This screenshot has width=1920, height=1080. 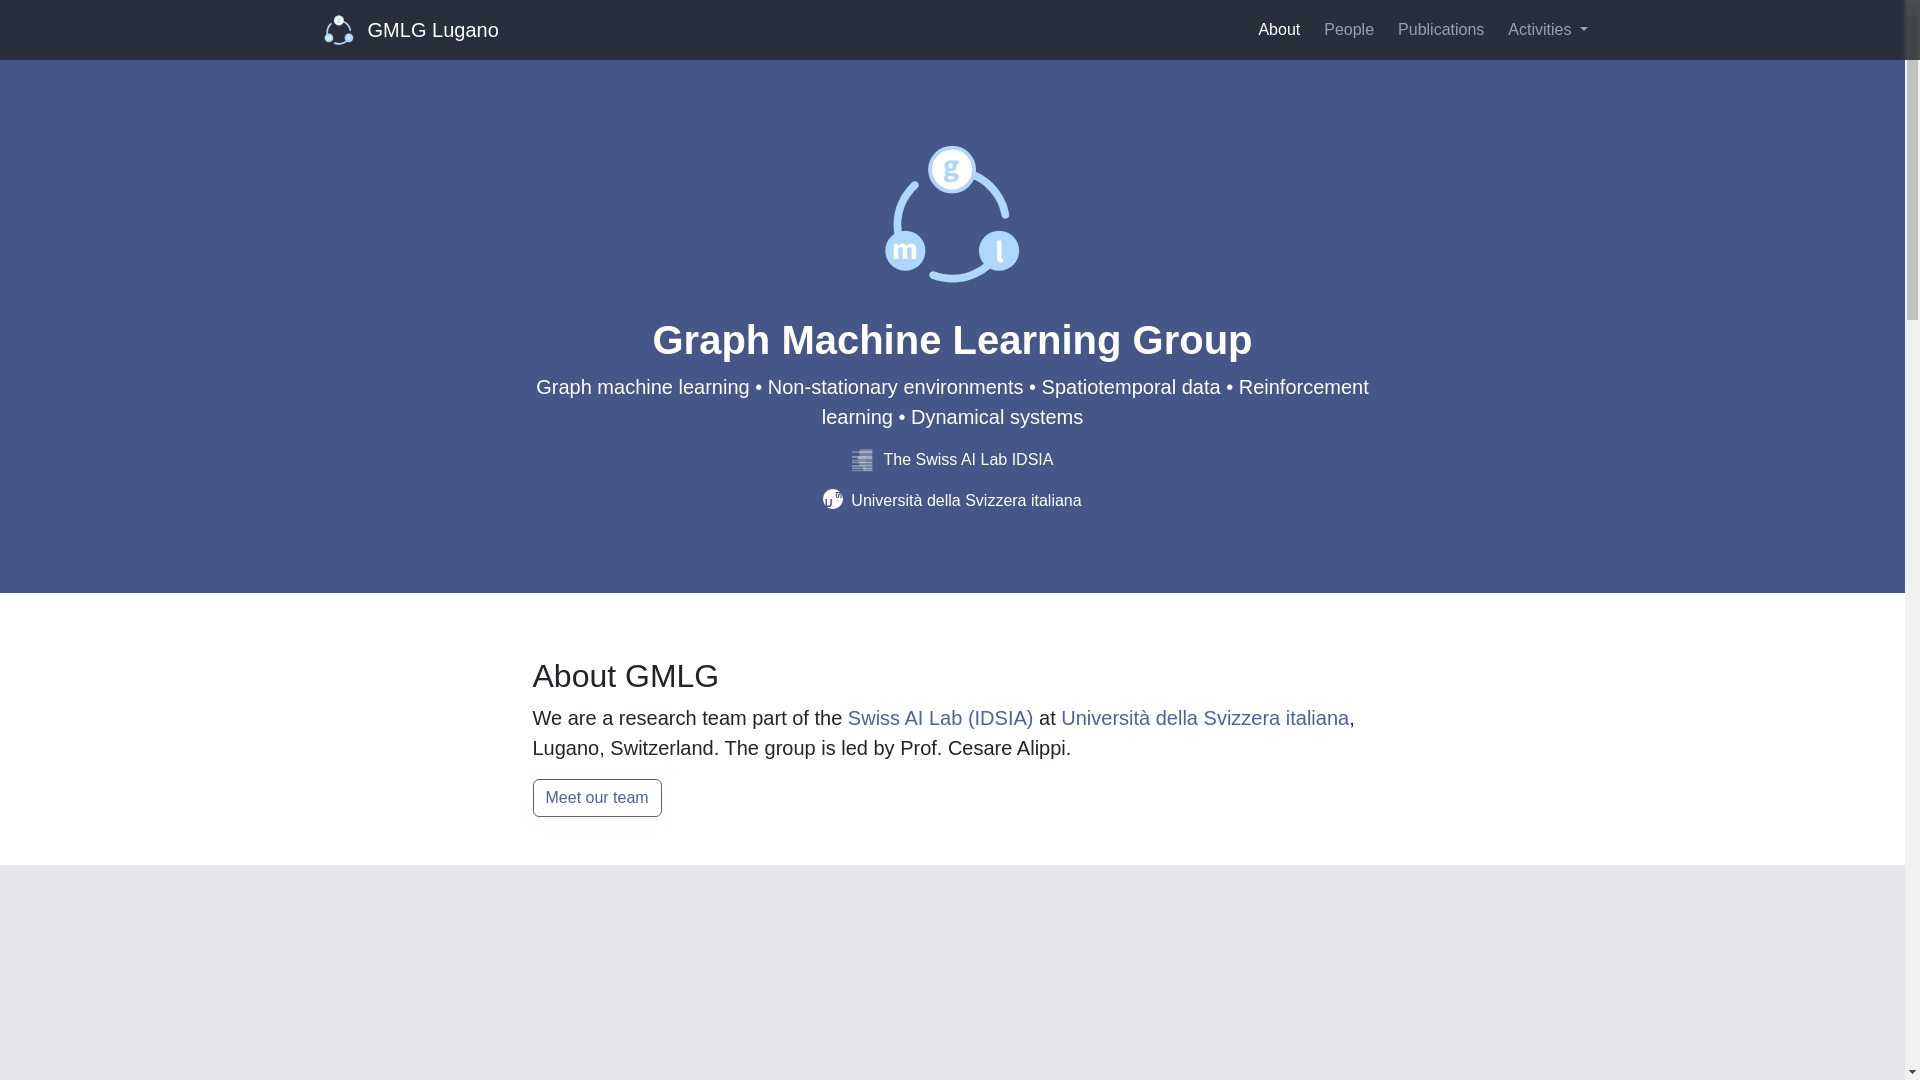 What do you see at coordinates (1440, 29) in the screenshot?
I see `Publications` at bounding box center [1440, 29].